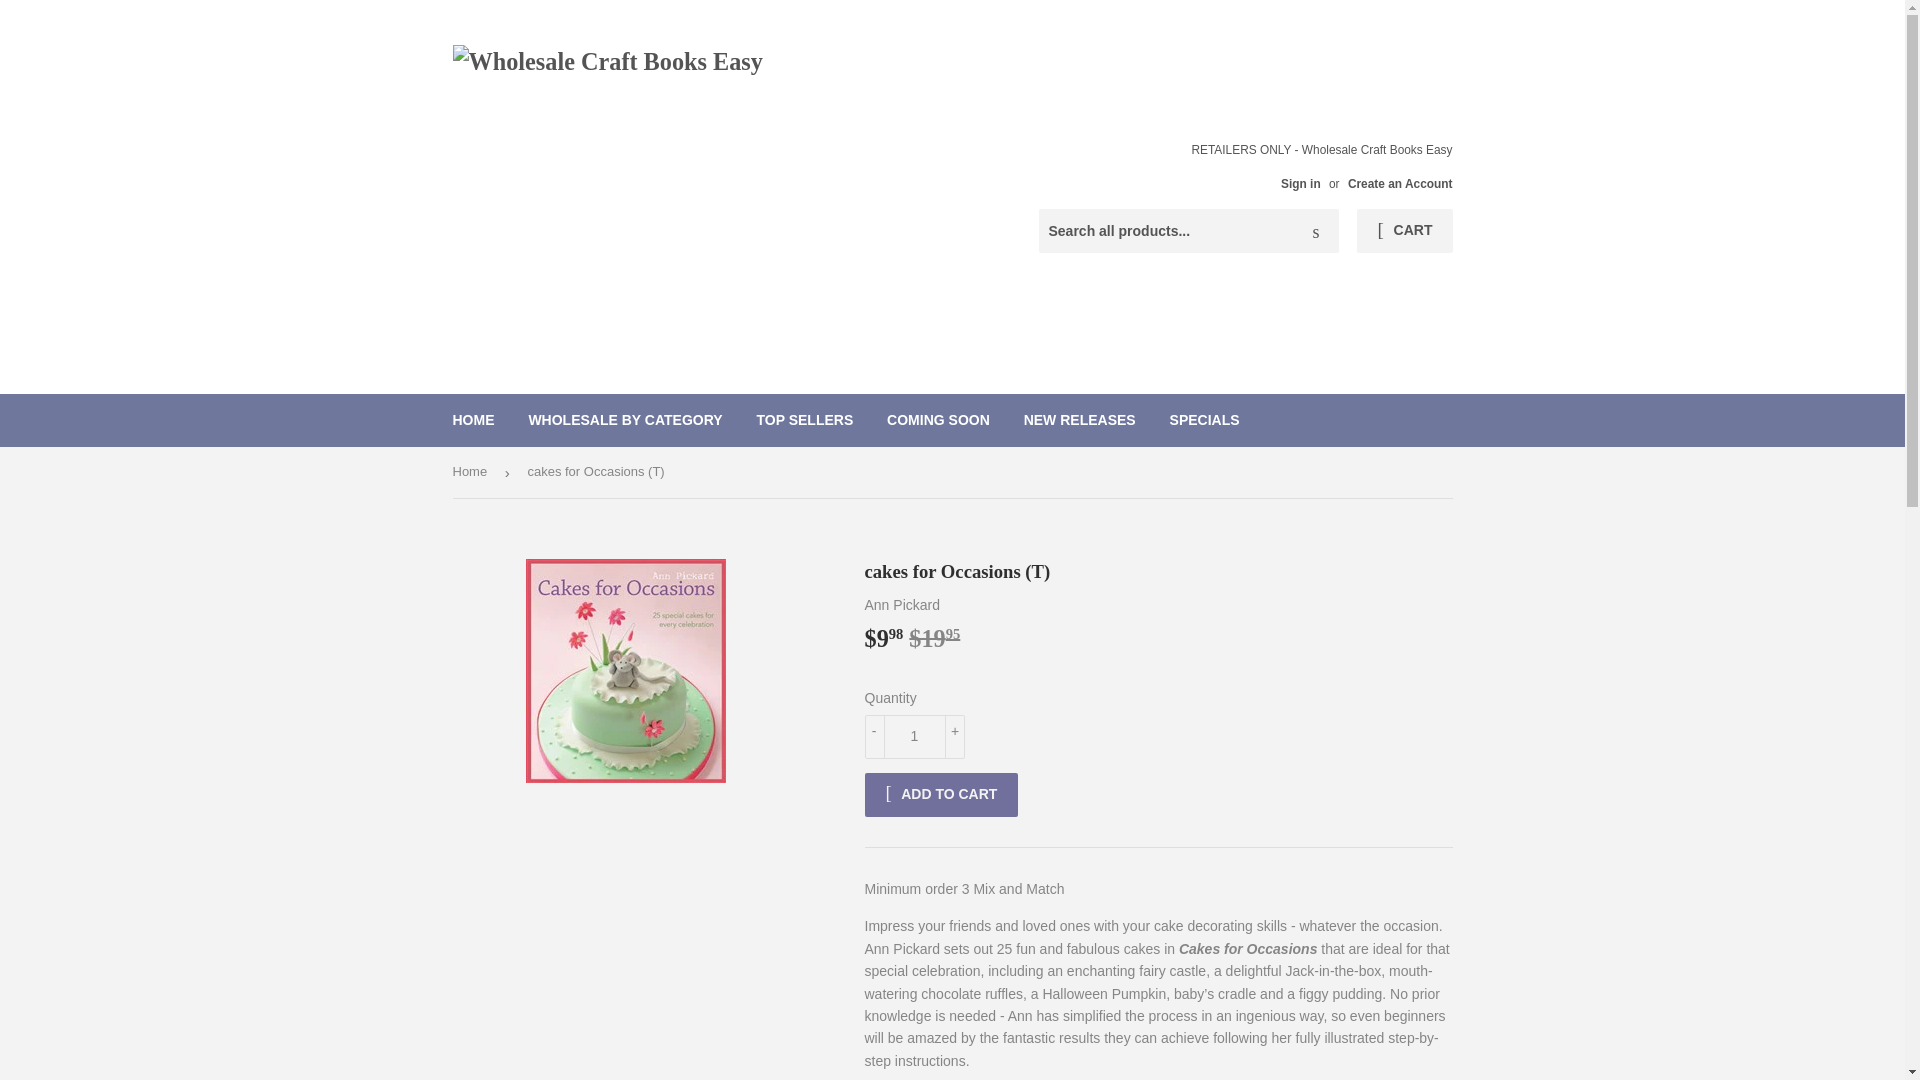 Image resolution: width=1920 pixels, height=1080 pixels. Describe the element at coordinates (1300, 184) in the screenshot. I see `Sign in` at that location.